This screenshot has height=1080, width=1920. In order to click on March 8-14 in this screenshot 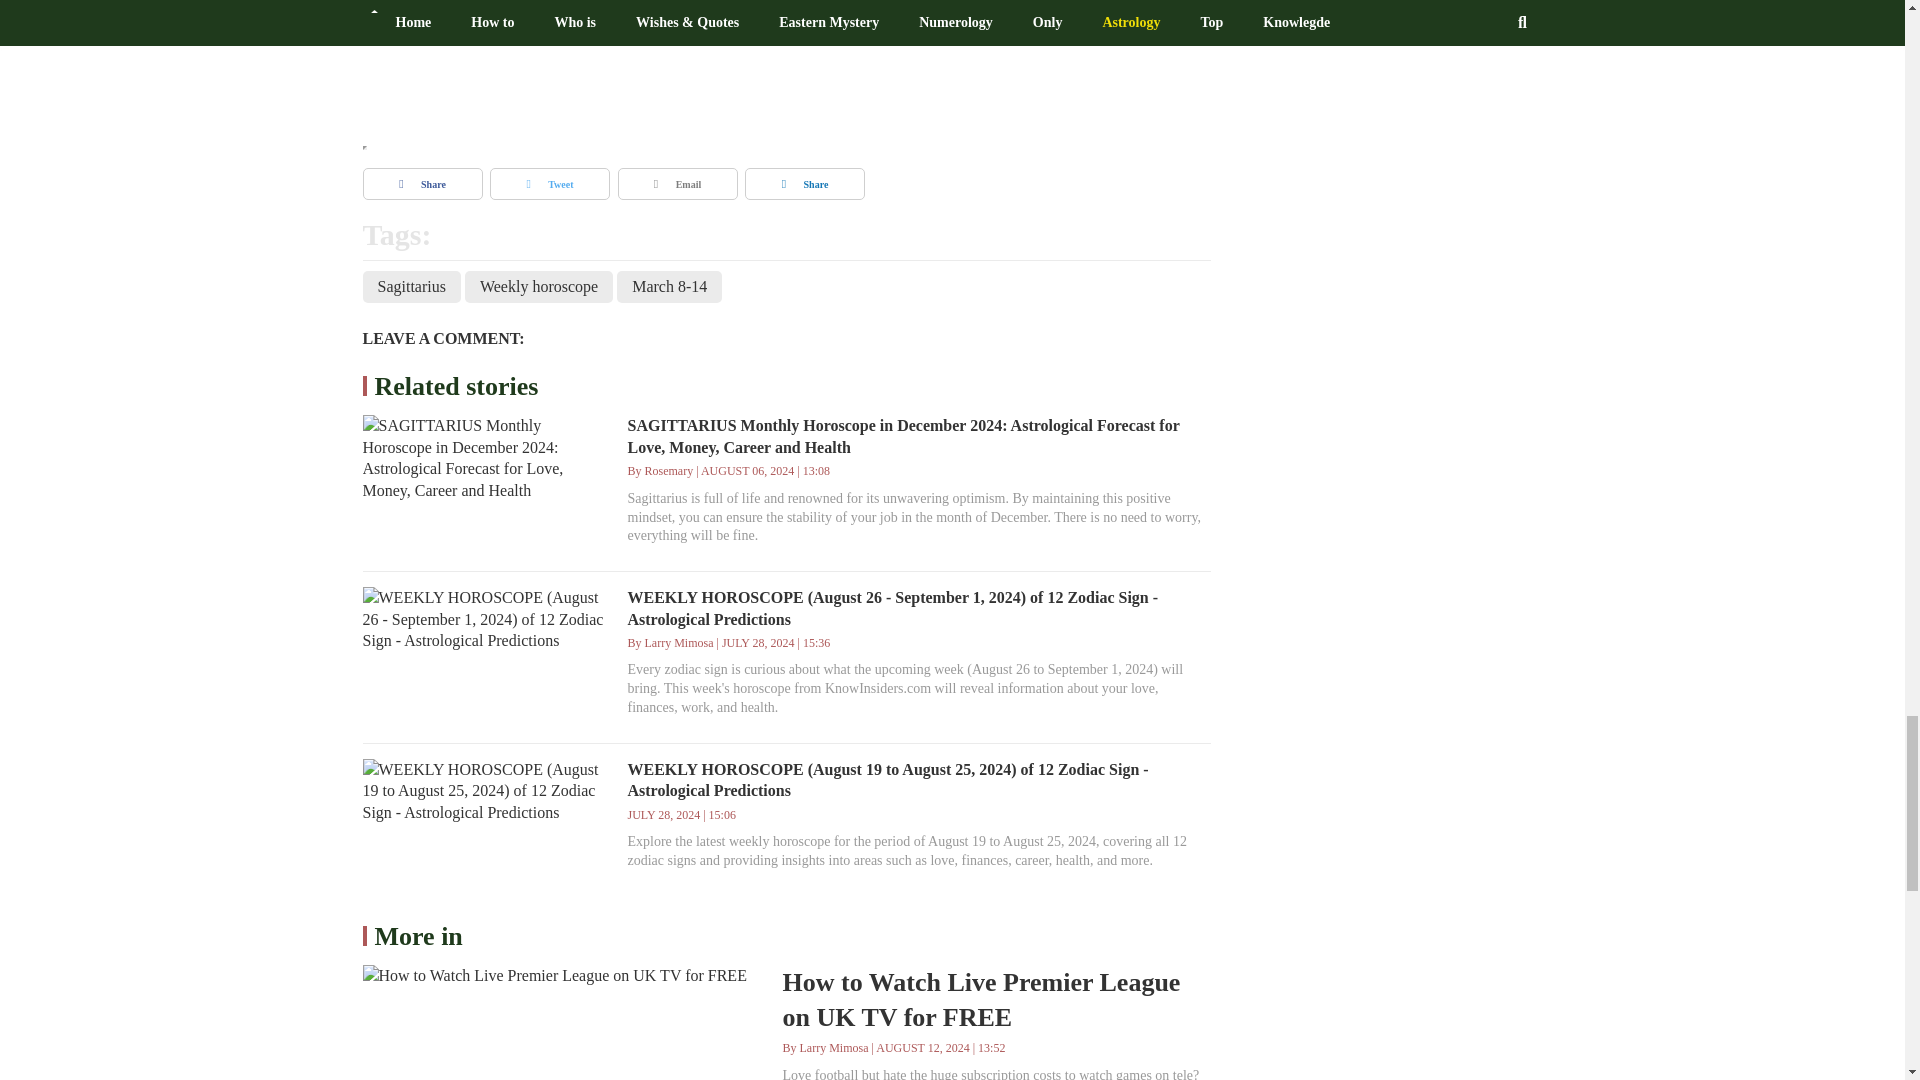, I will do `click(668, 287)`.